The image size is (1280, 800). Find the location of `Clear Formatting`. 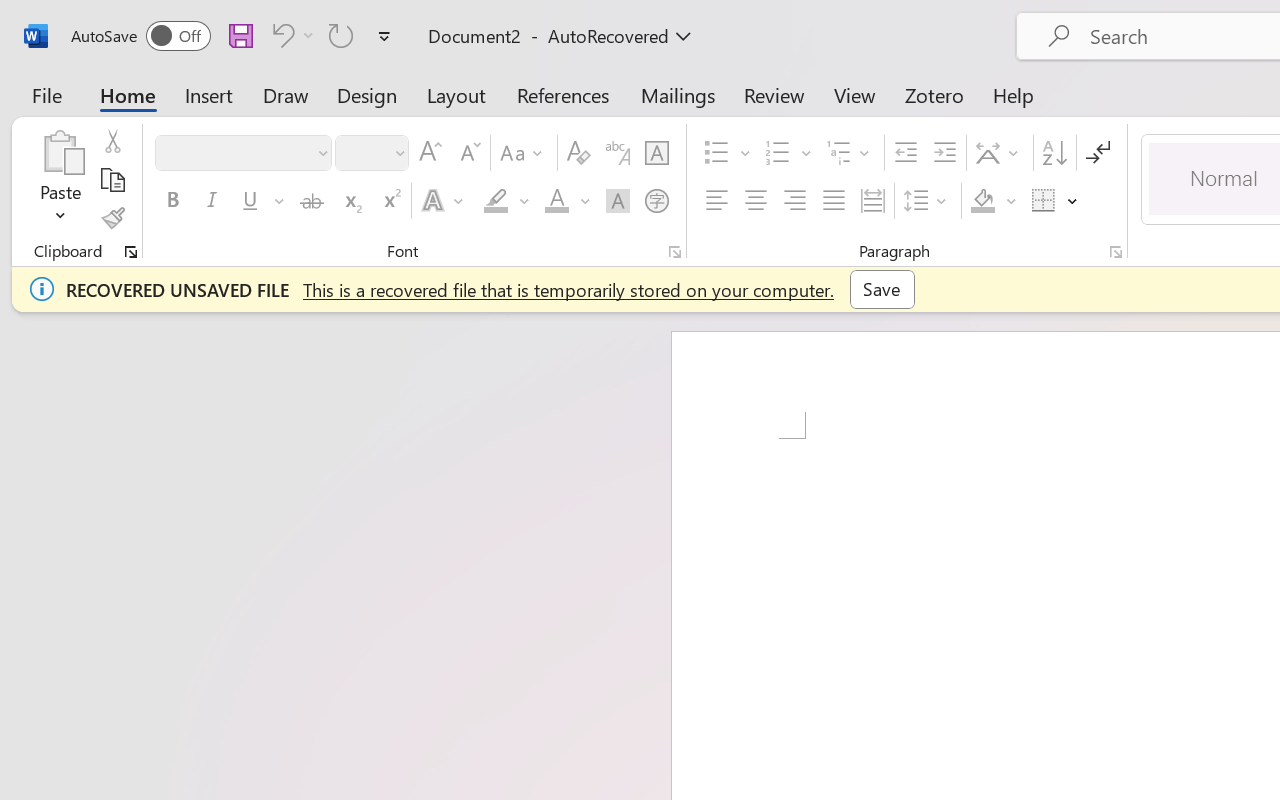

Clear Formatting is located at coordinates (578, 153).